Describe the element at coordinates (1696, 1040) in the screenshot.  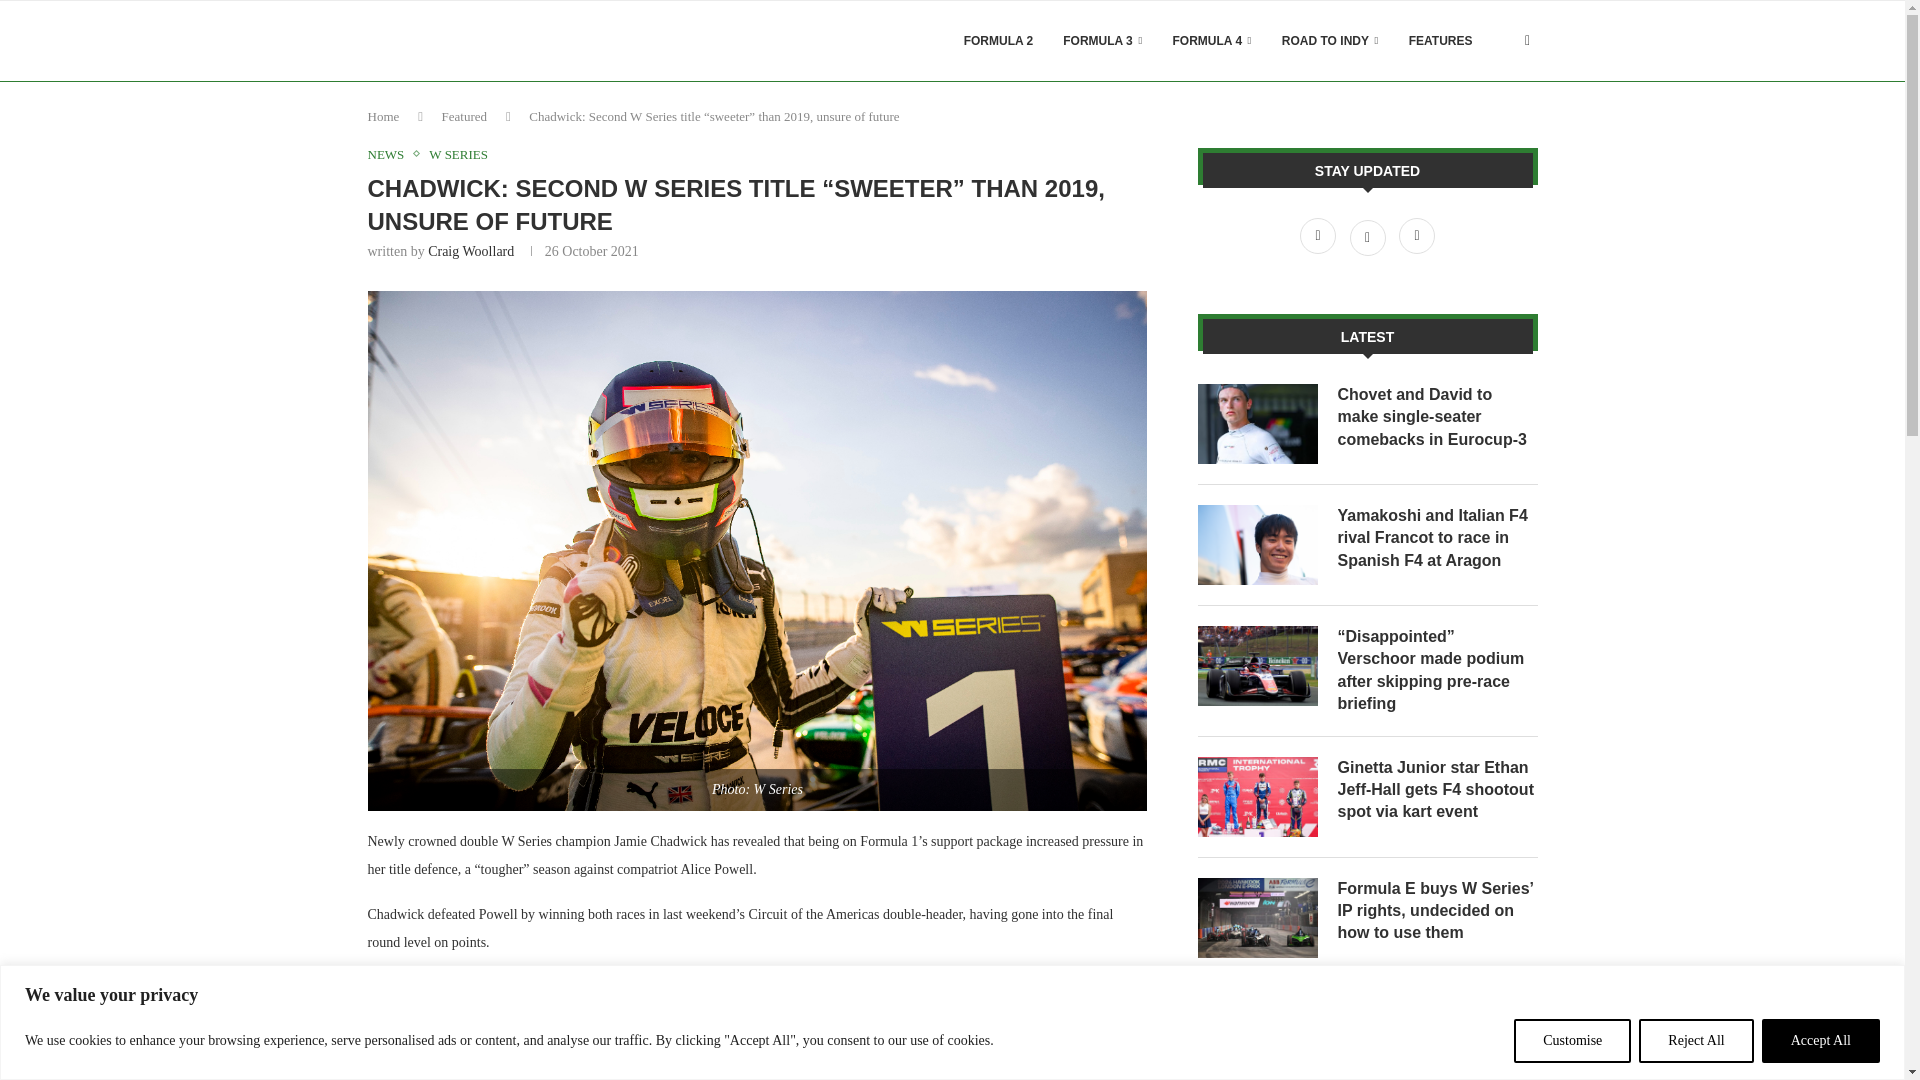
I see `Reject All` at that location.